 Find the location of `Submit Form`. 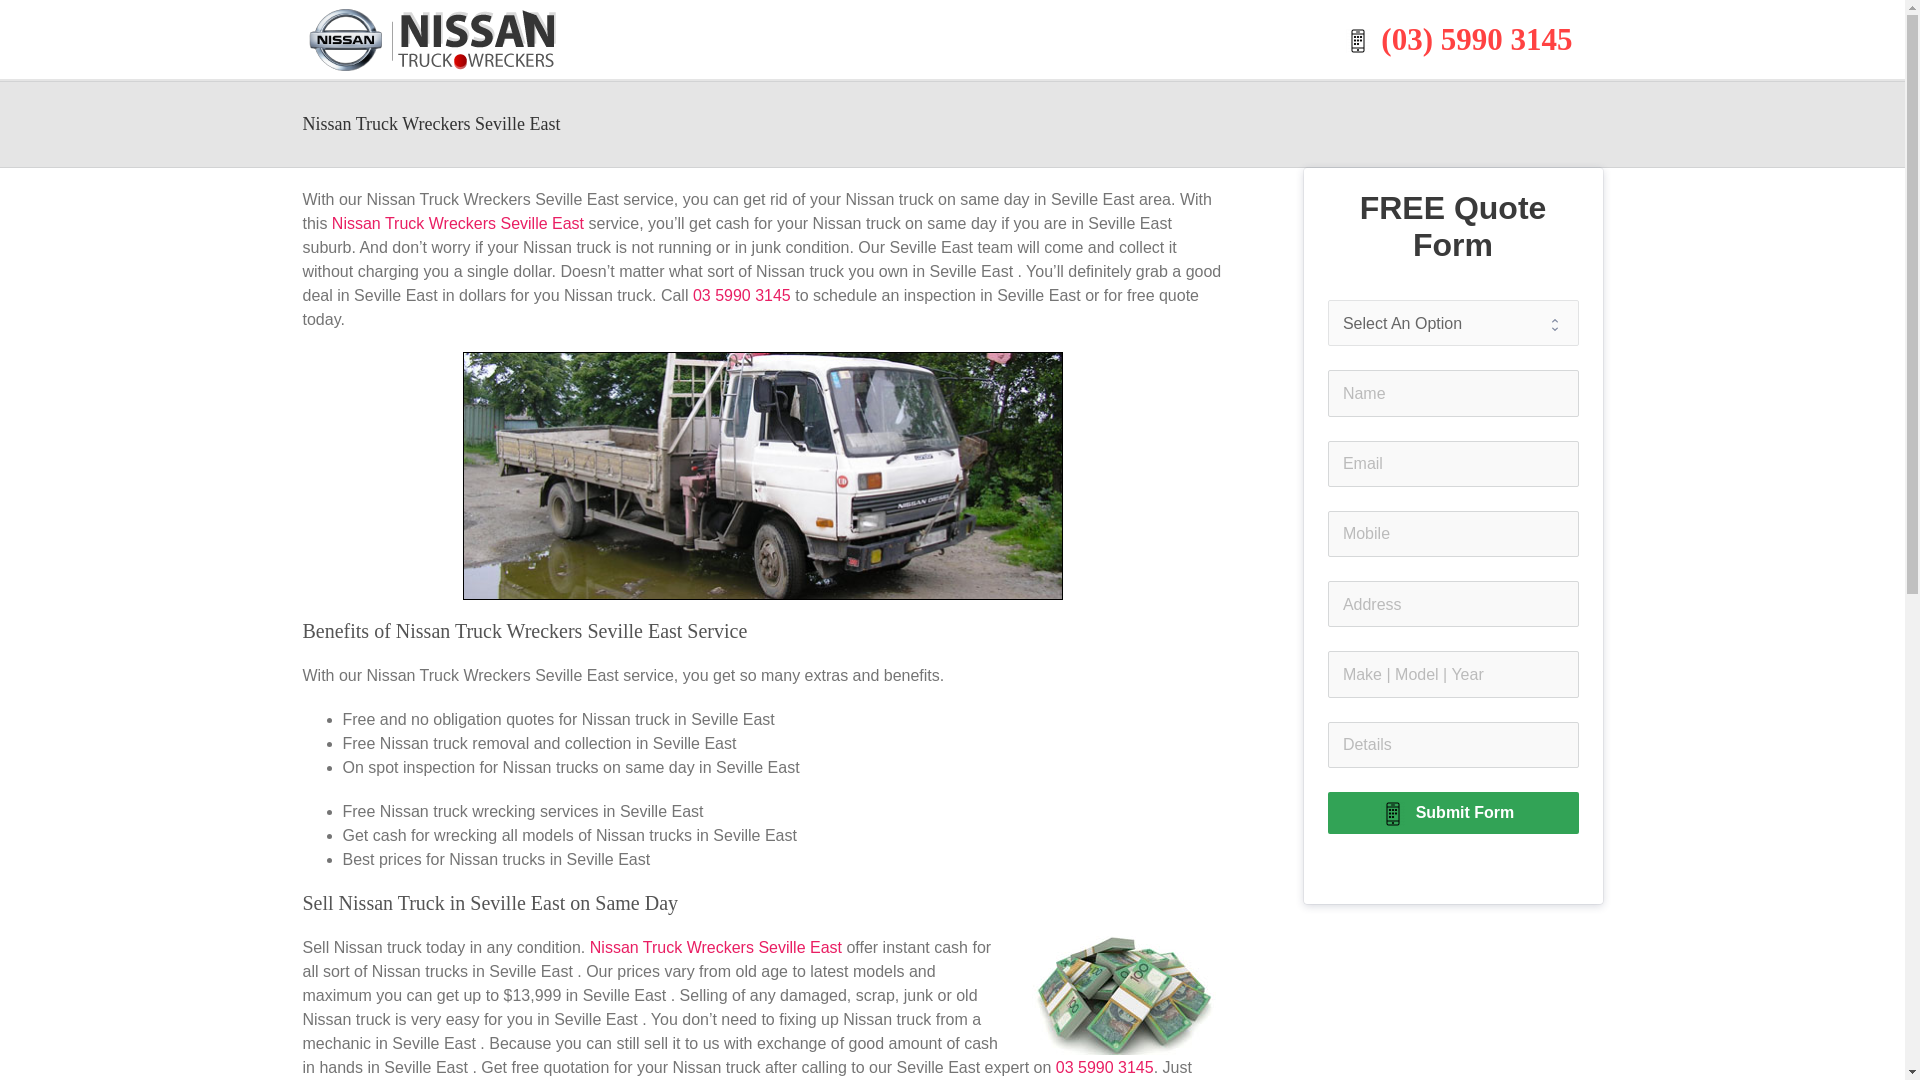

Submit Form is located at coordinates (1453, 812).